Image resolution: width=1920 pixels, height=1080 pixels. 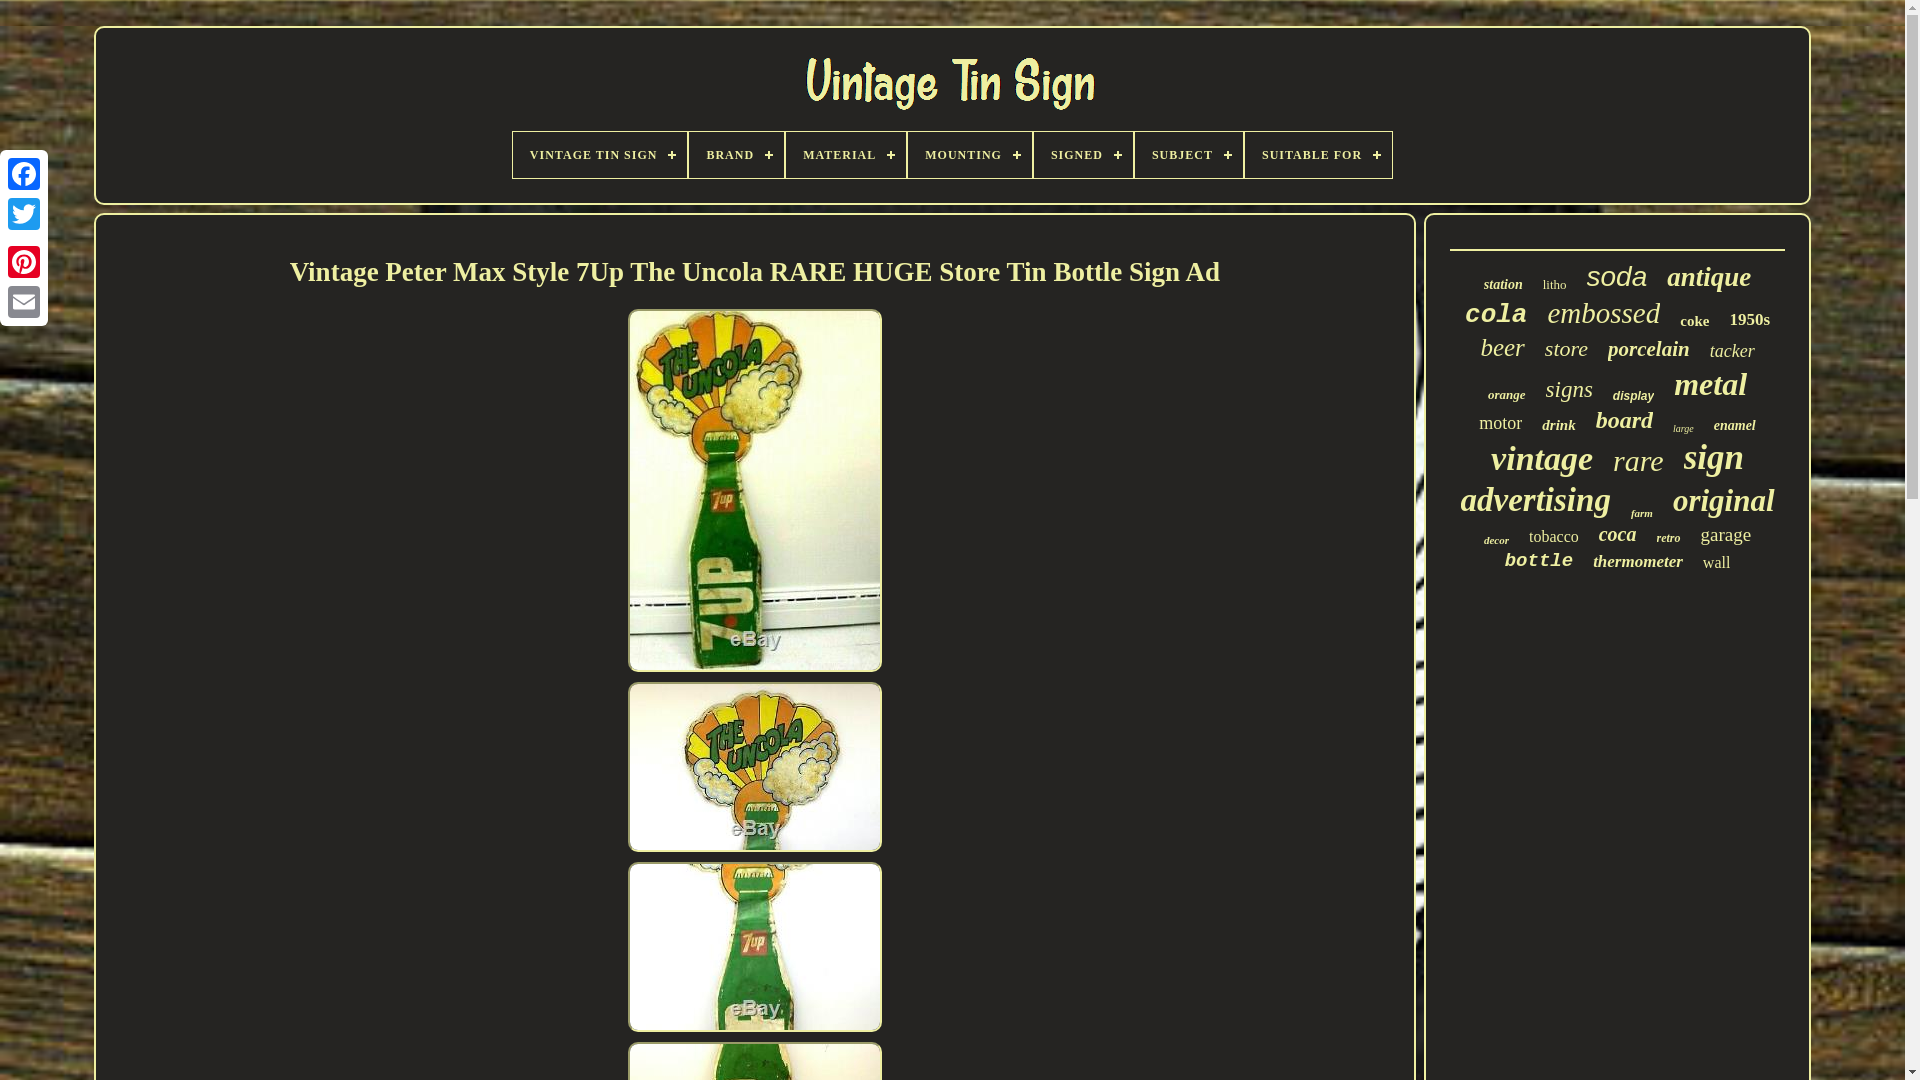 I want to click on BRAND, so click(x=736, y=154).